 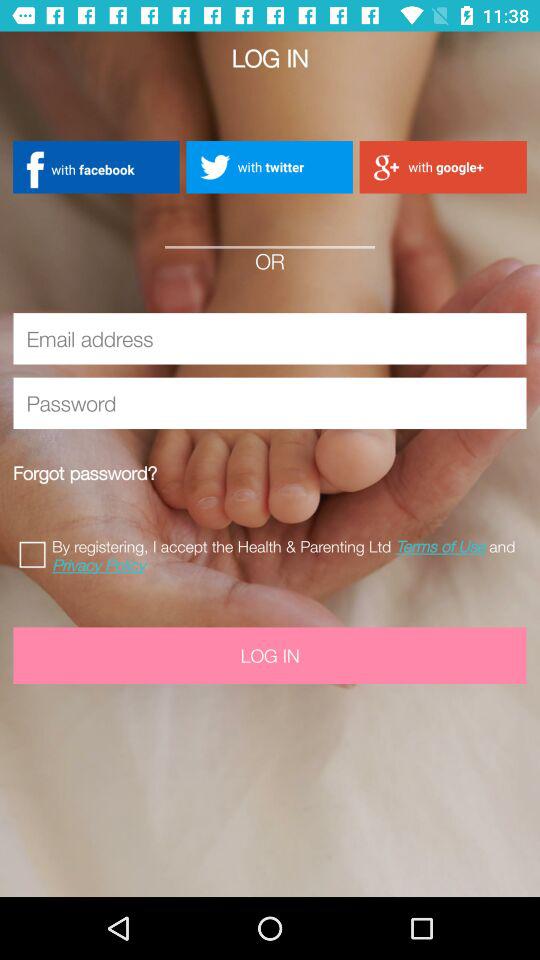 What do you see at coordinates (270, 338) in the screenshot?
I see `insert email` at bounding box center [270, 338].